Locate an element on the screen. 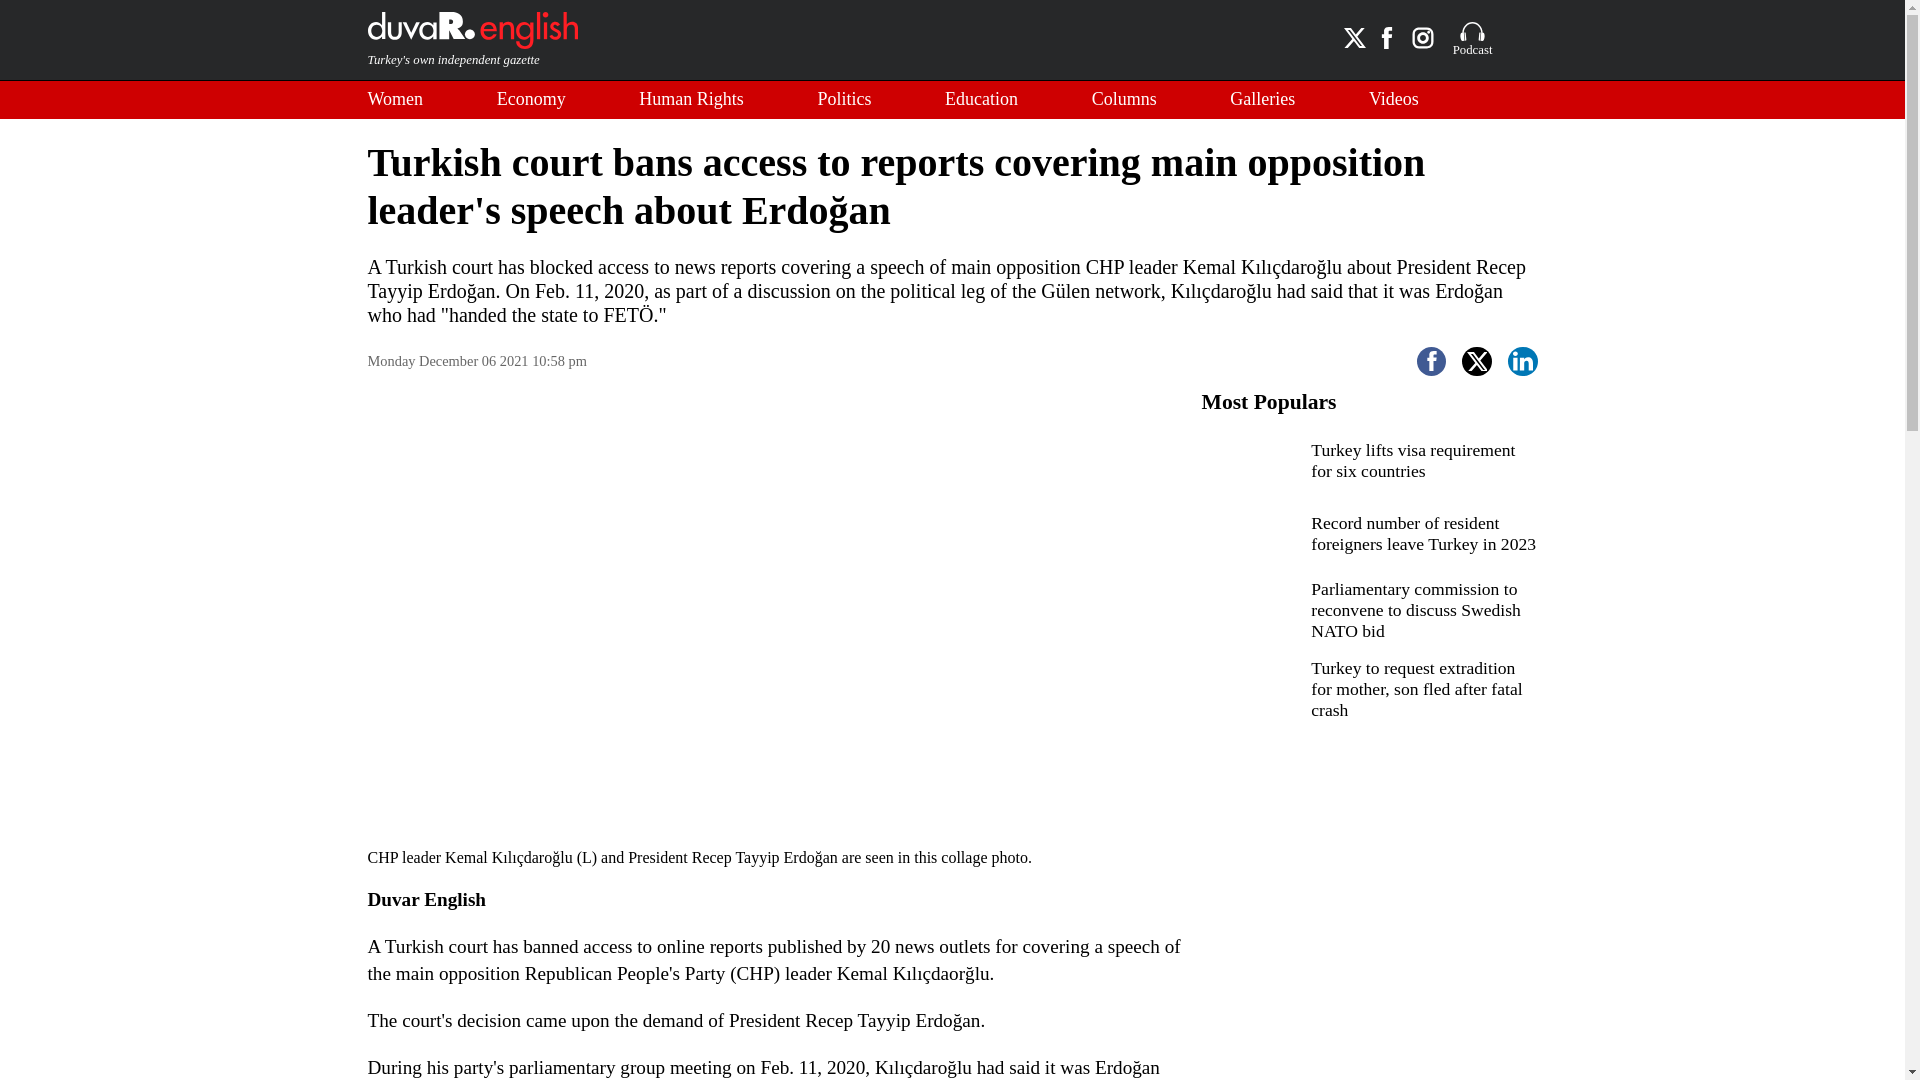 This screenshot has height=1080, width=1920. Women is located at coordinates (396, 100).